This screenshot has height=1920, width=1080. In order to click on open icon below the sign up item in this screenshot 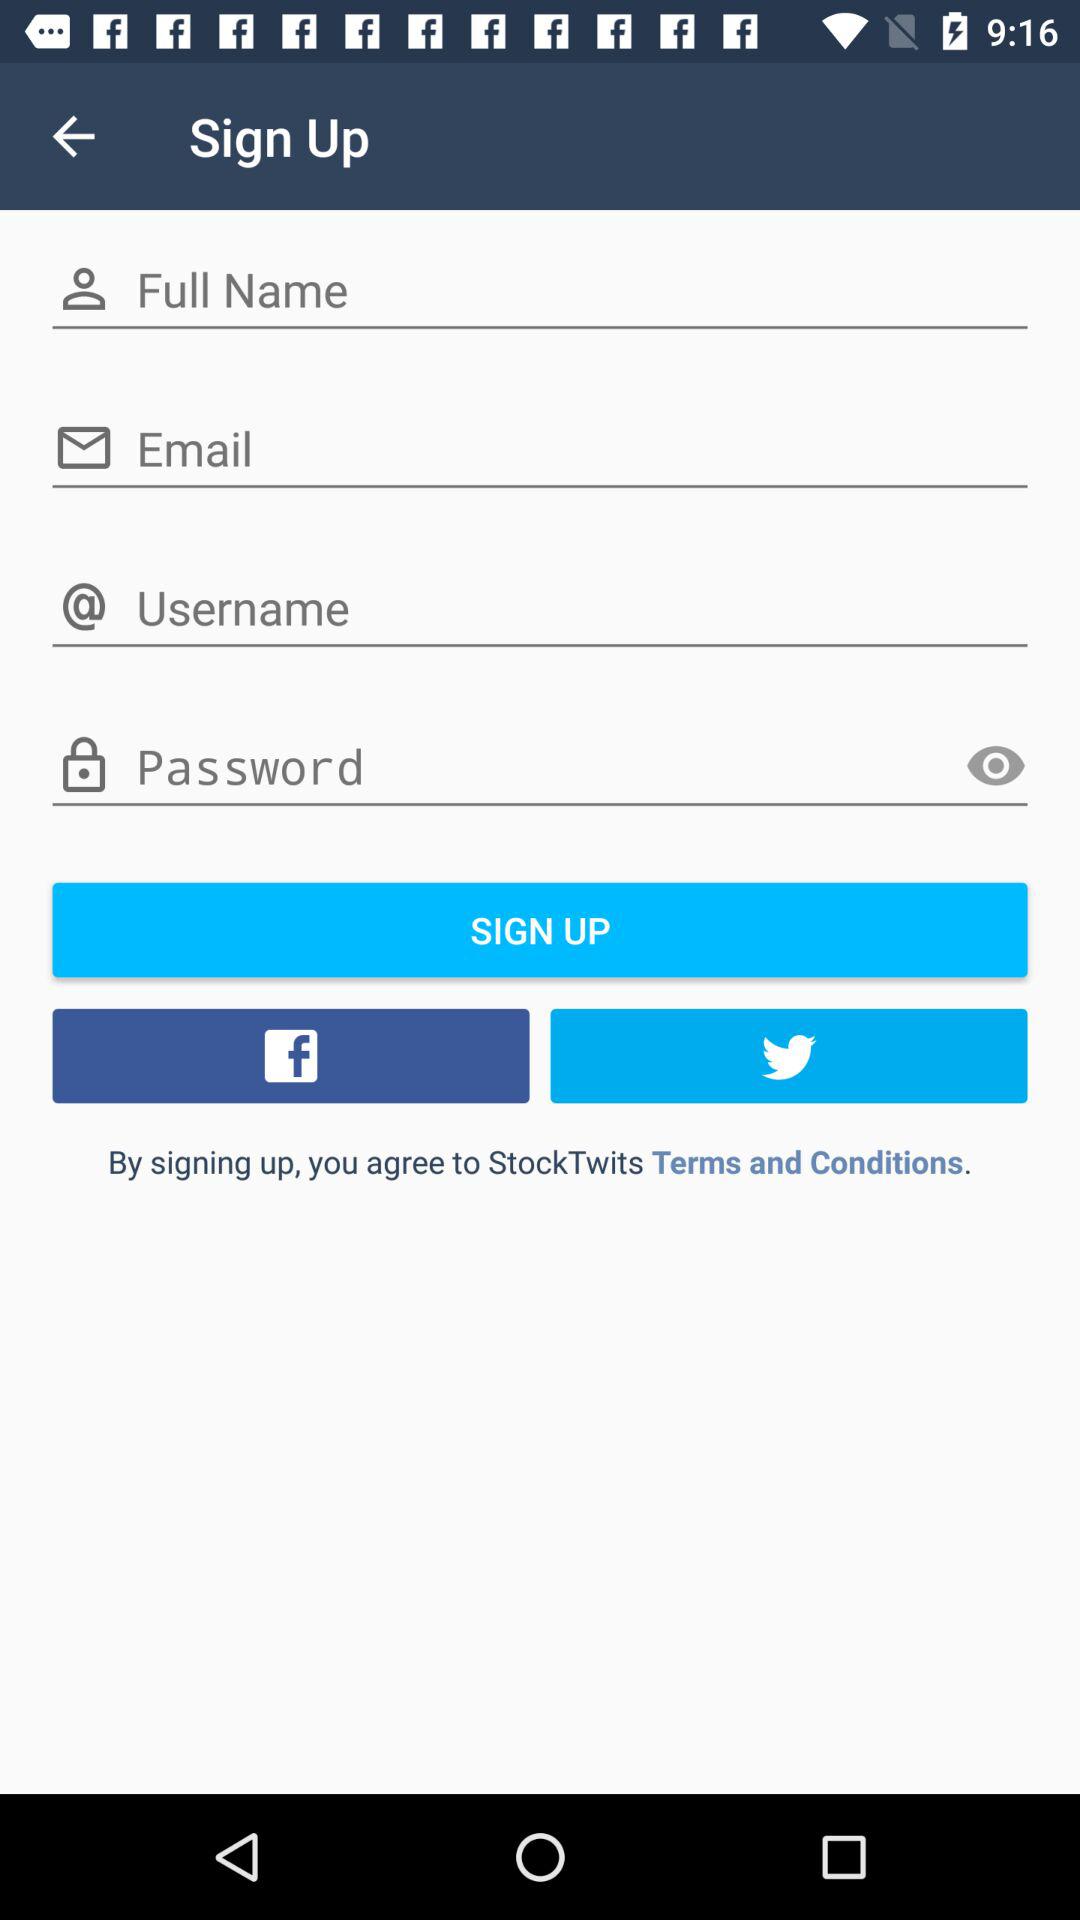, I will do `click(789, 1055)`.